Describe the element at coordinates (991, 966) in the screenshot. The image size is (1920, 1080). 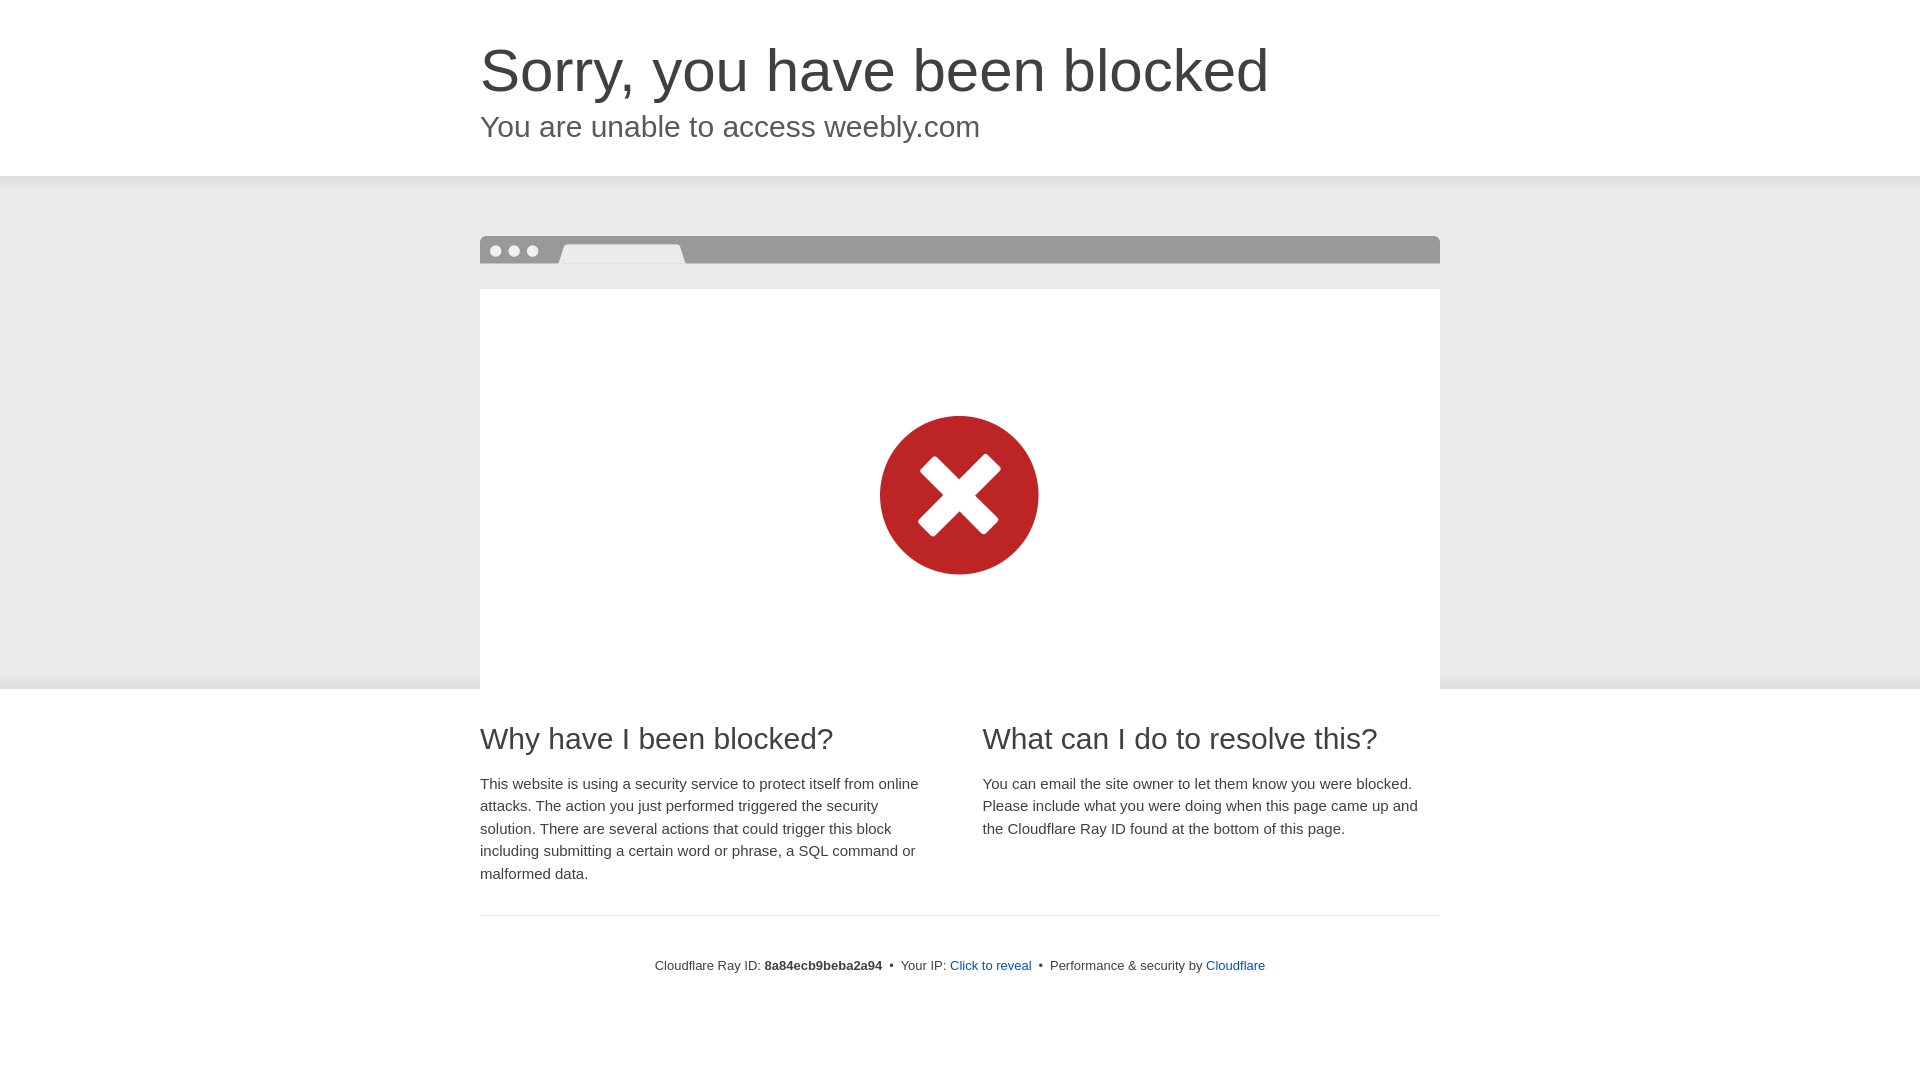
I see `Click to reveal` at that location.